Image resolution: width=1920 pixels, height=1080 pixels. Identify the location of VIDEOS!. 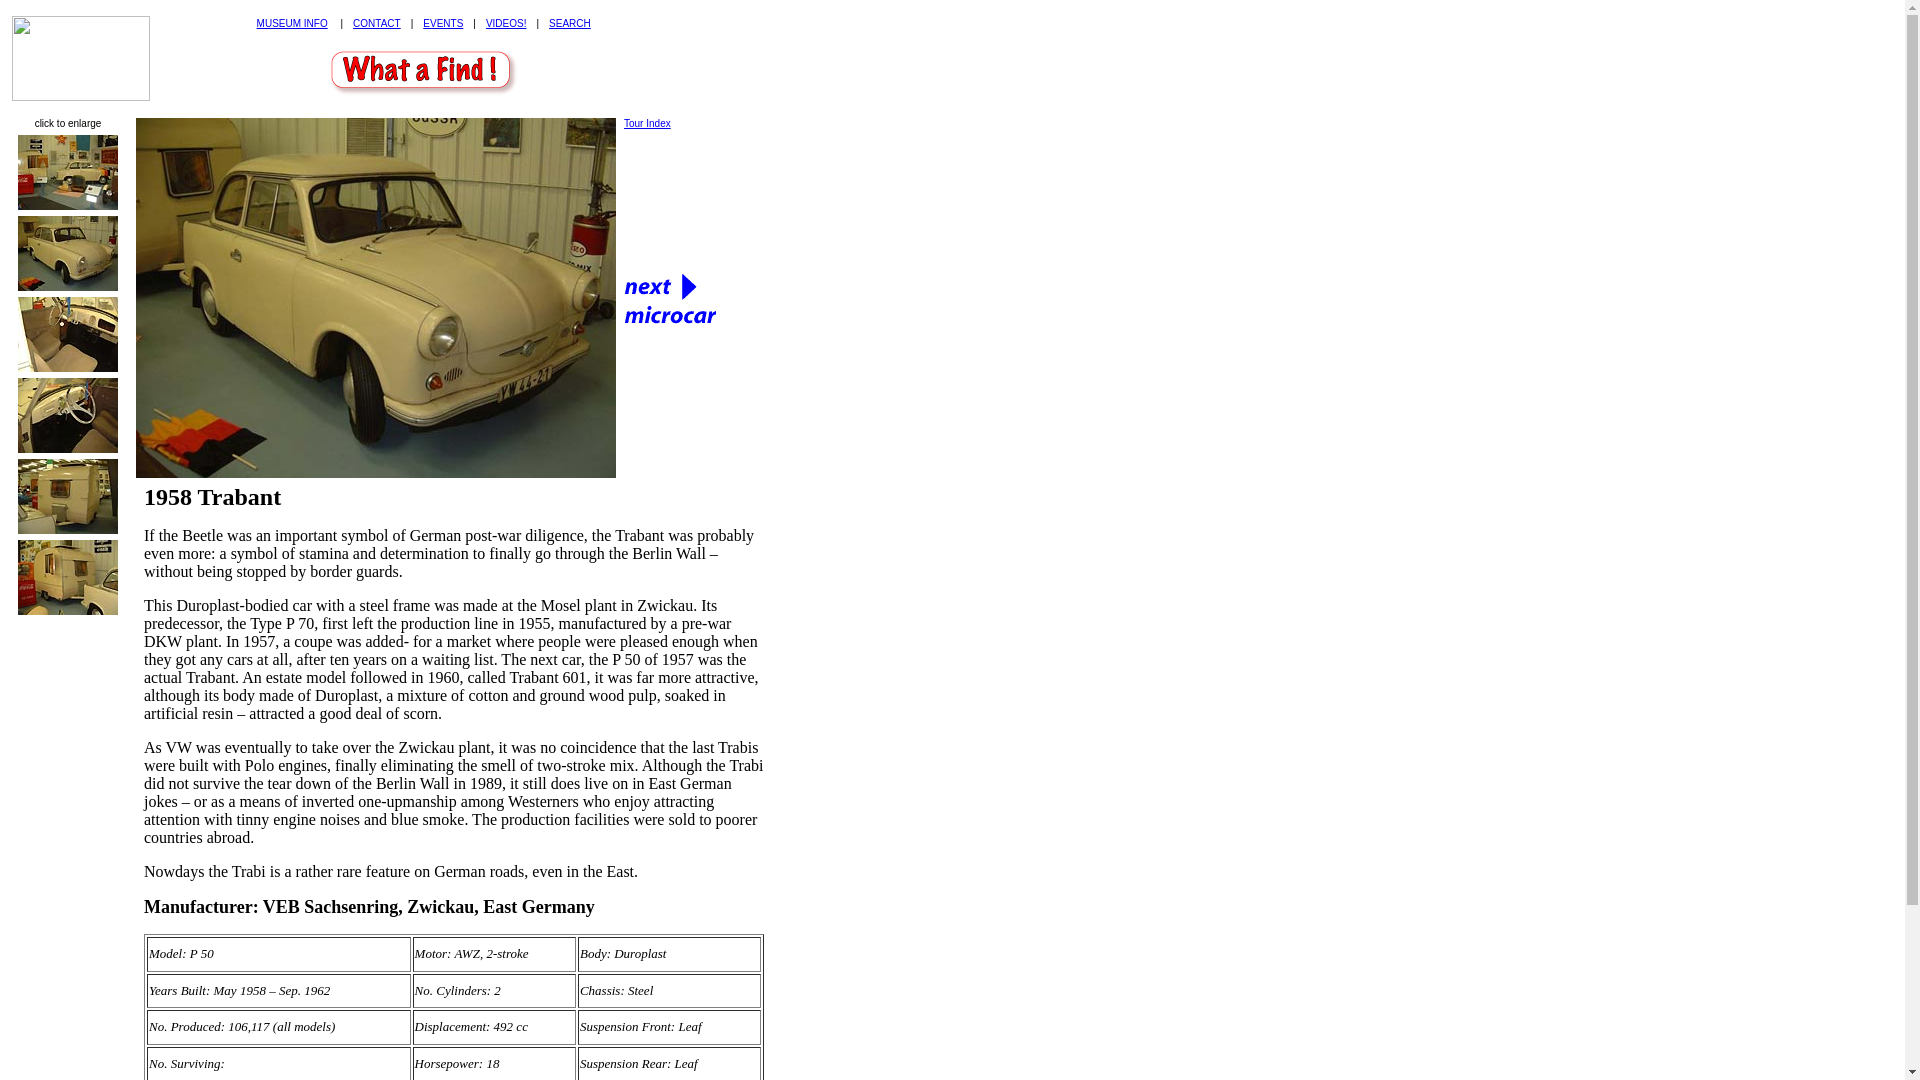
(506, 24).